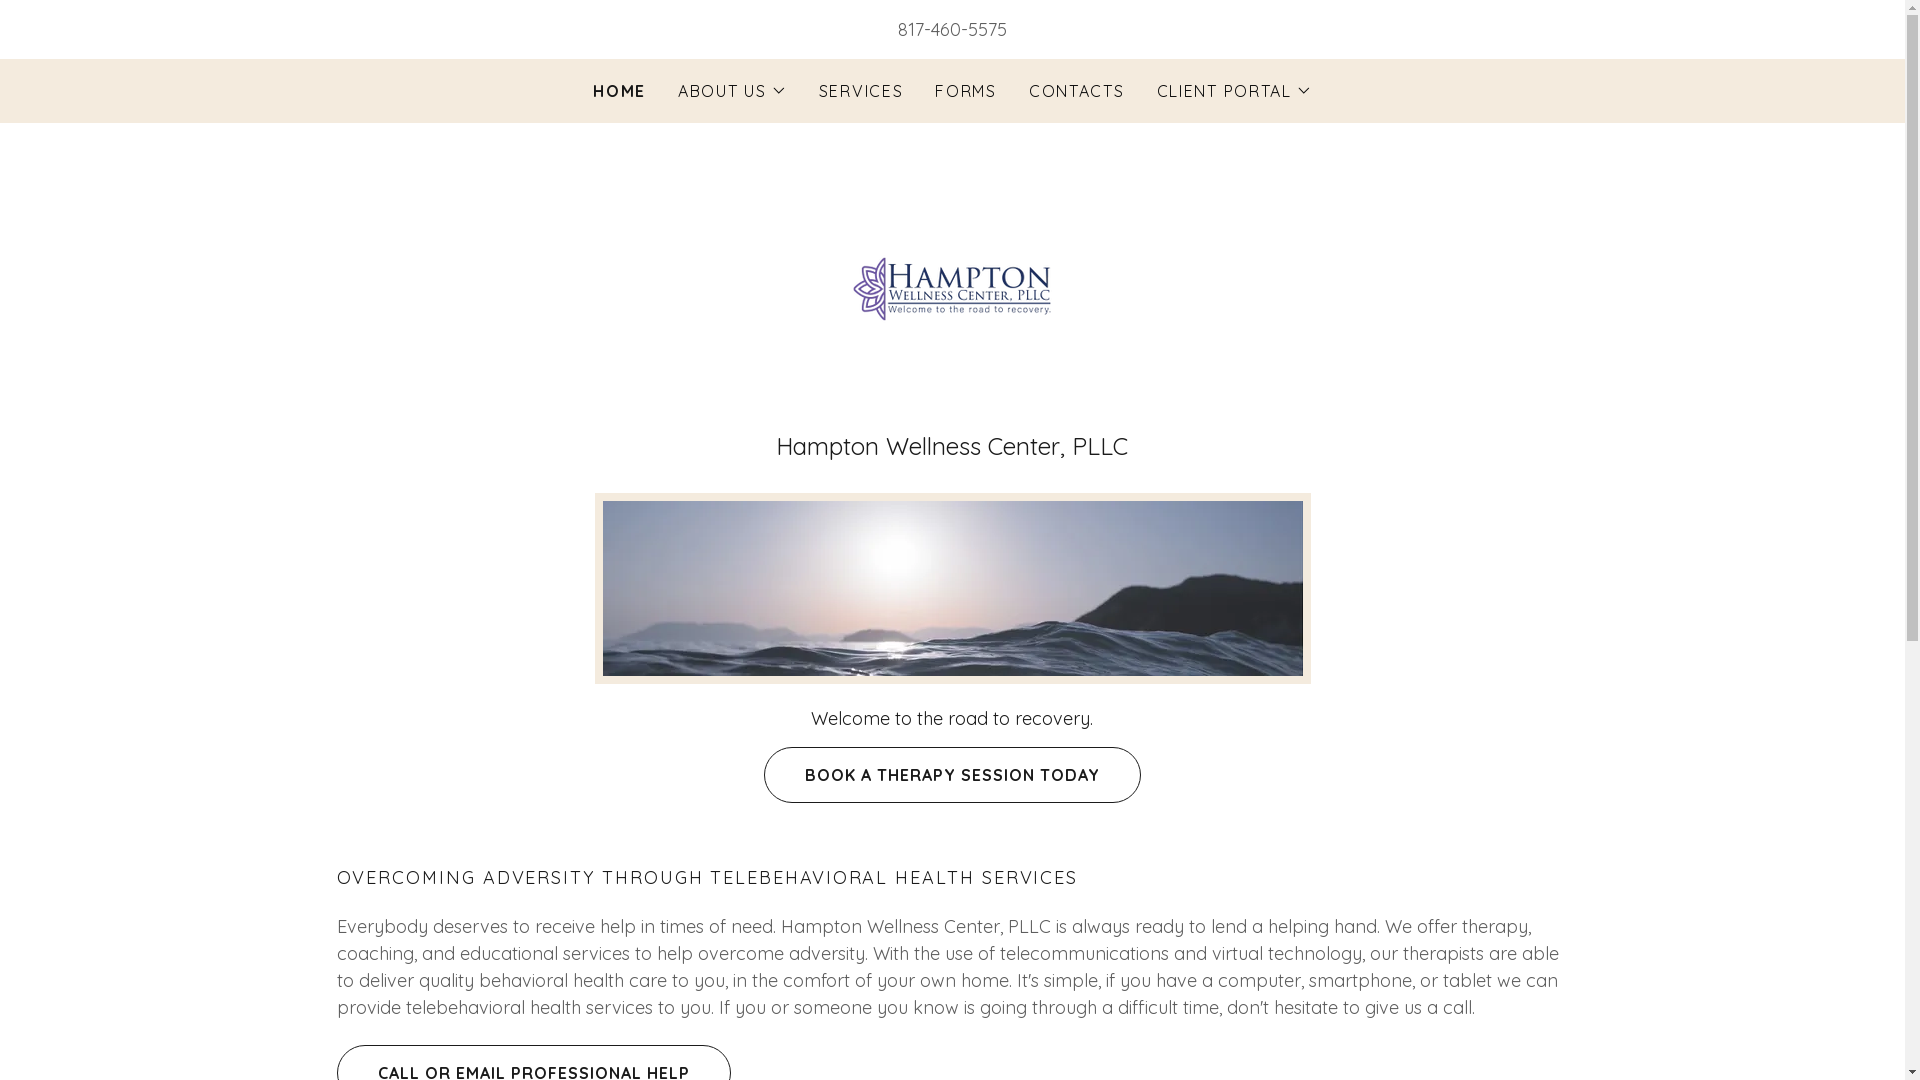 The height and width of the screenshot is (1080, 1920). I want to click on ABOUT US, so click(732, 91).